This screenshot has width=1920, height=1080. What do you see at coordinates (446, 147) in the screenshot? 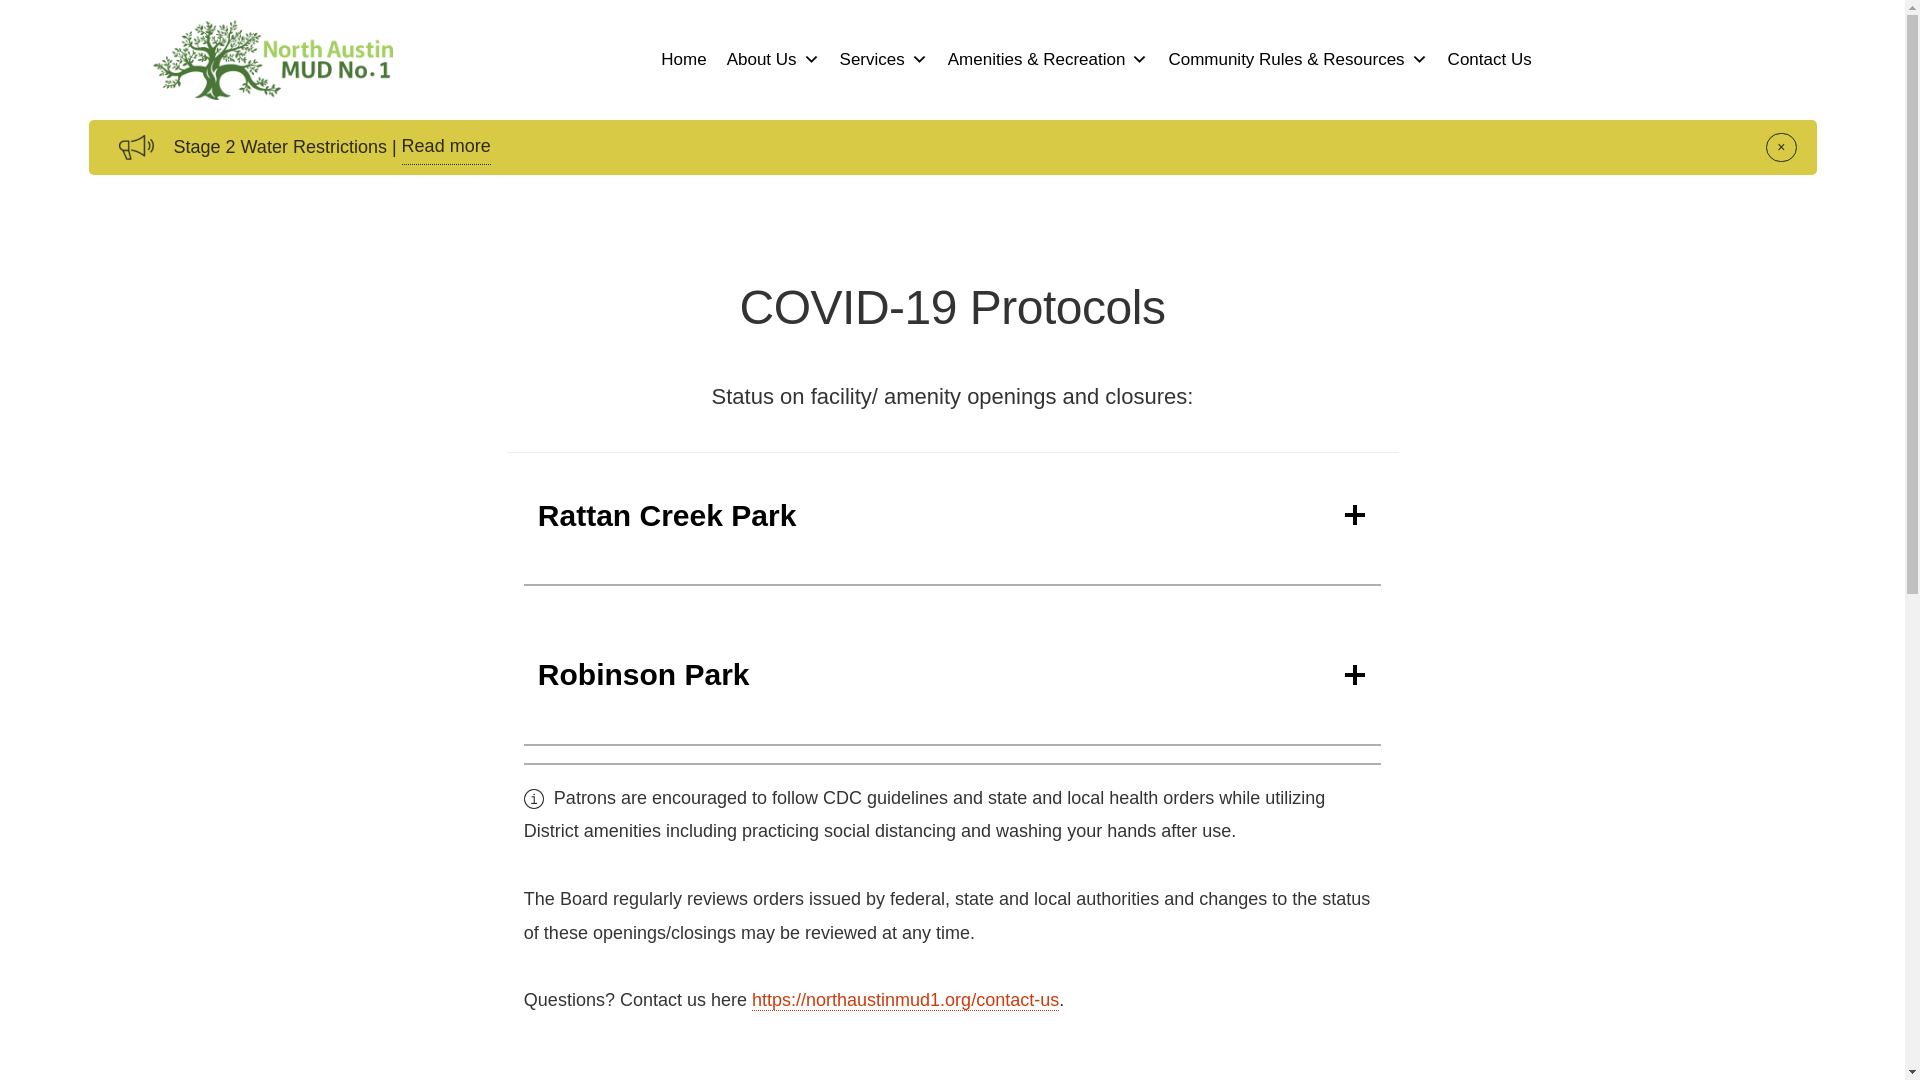
I see `Read more` at bounding box center [446, 147].